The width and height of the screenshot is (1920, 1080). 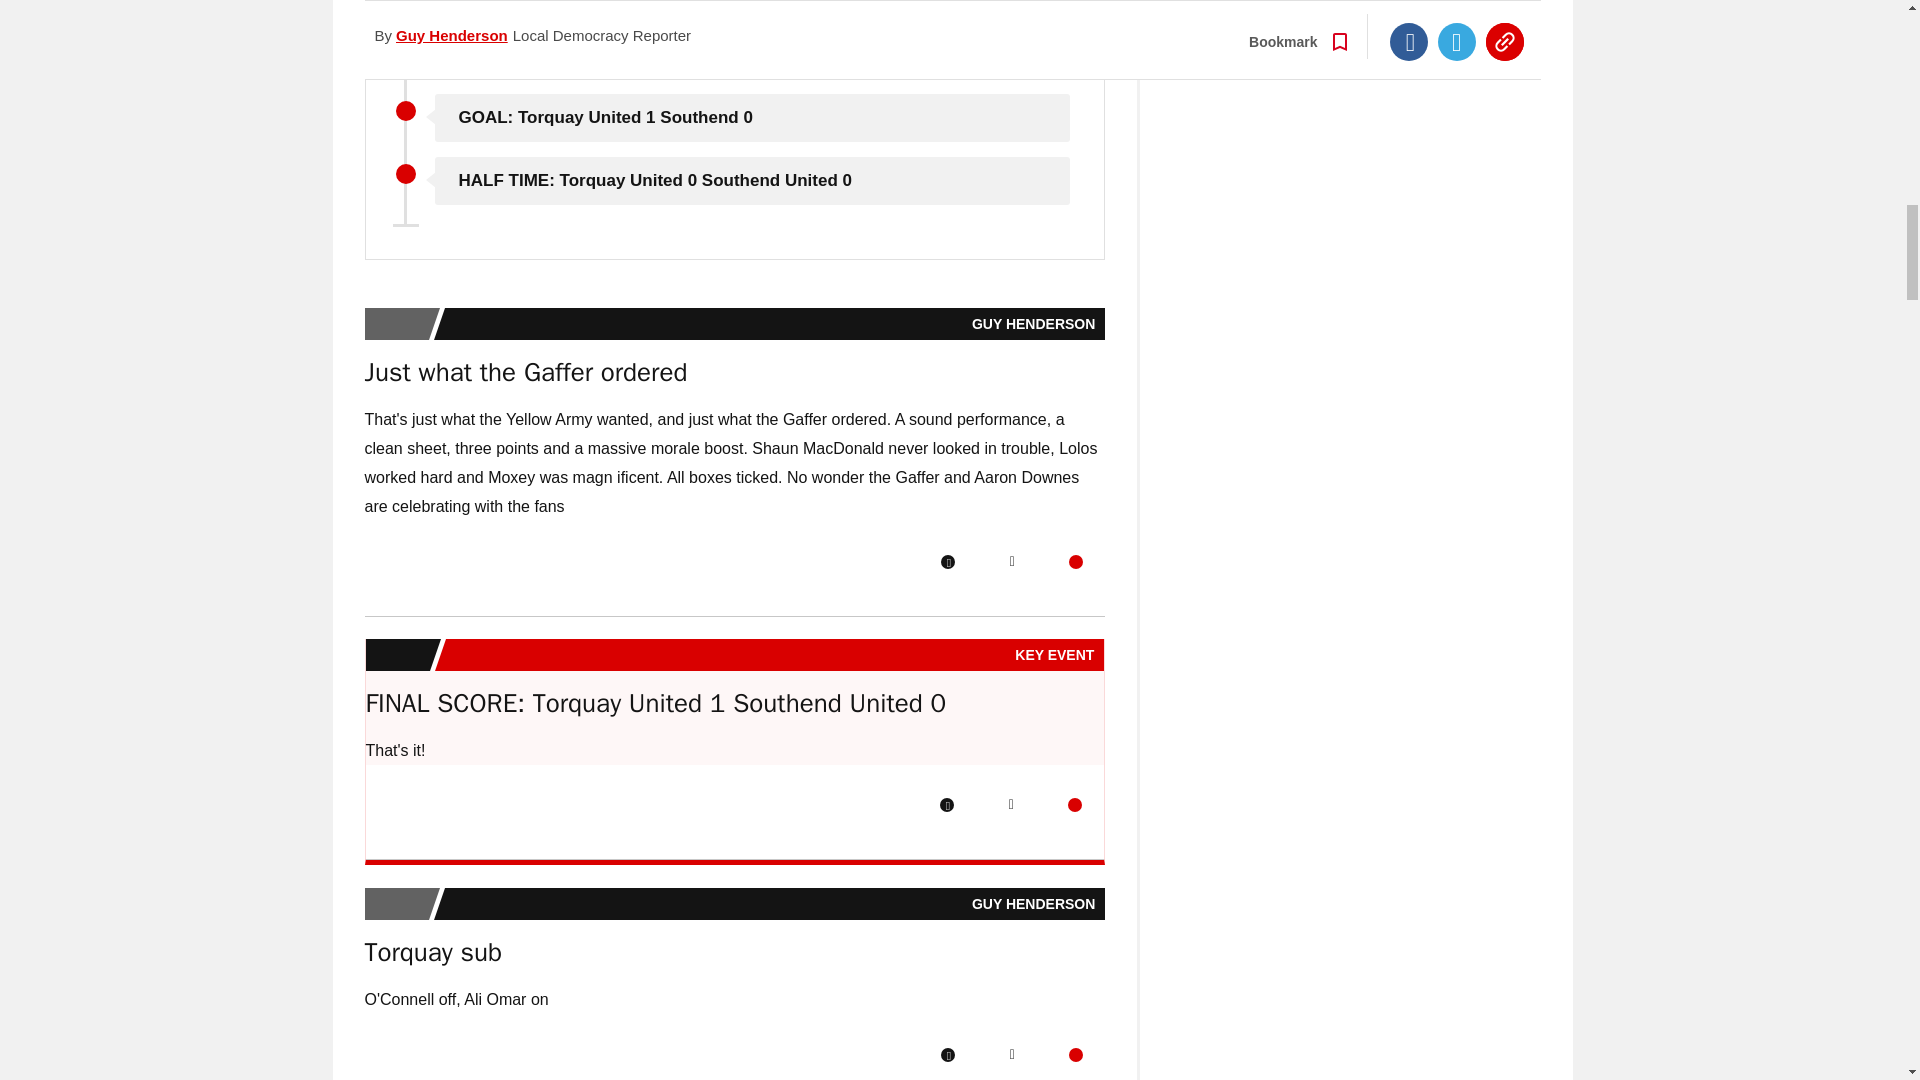 I want to click on Twitter, so click(x=1012, y=1054).